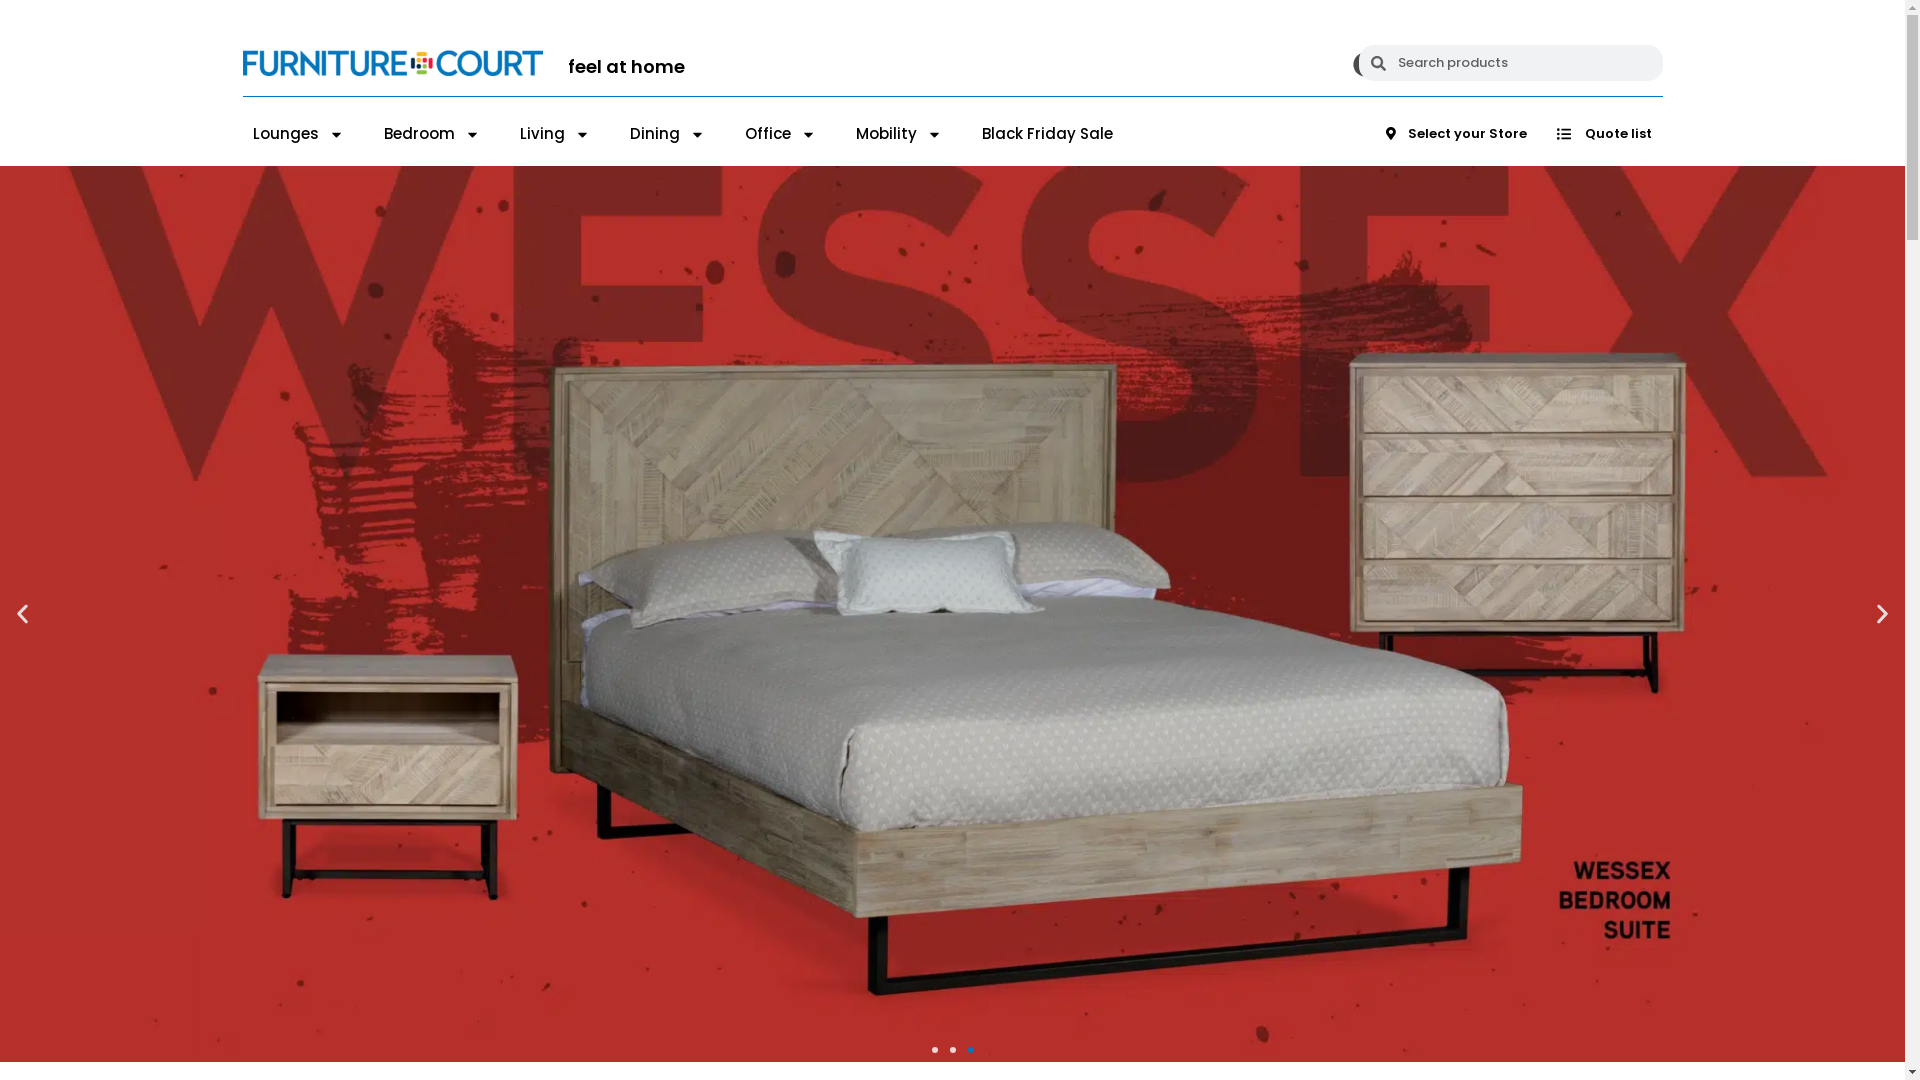 This screenshot has width=1920, height=1080. What do you see at coordinates (555, 134) in the screenshot?
I see `Living` at bounding box center [555, 134].